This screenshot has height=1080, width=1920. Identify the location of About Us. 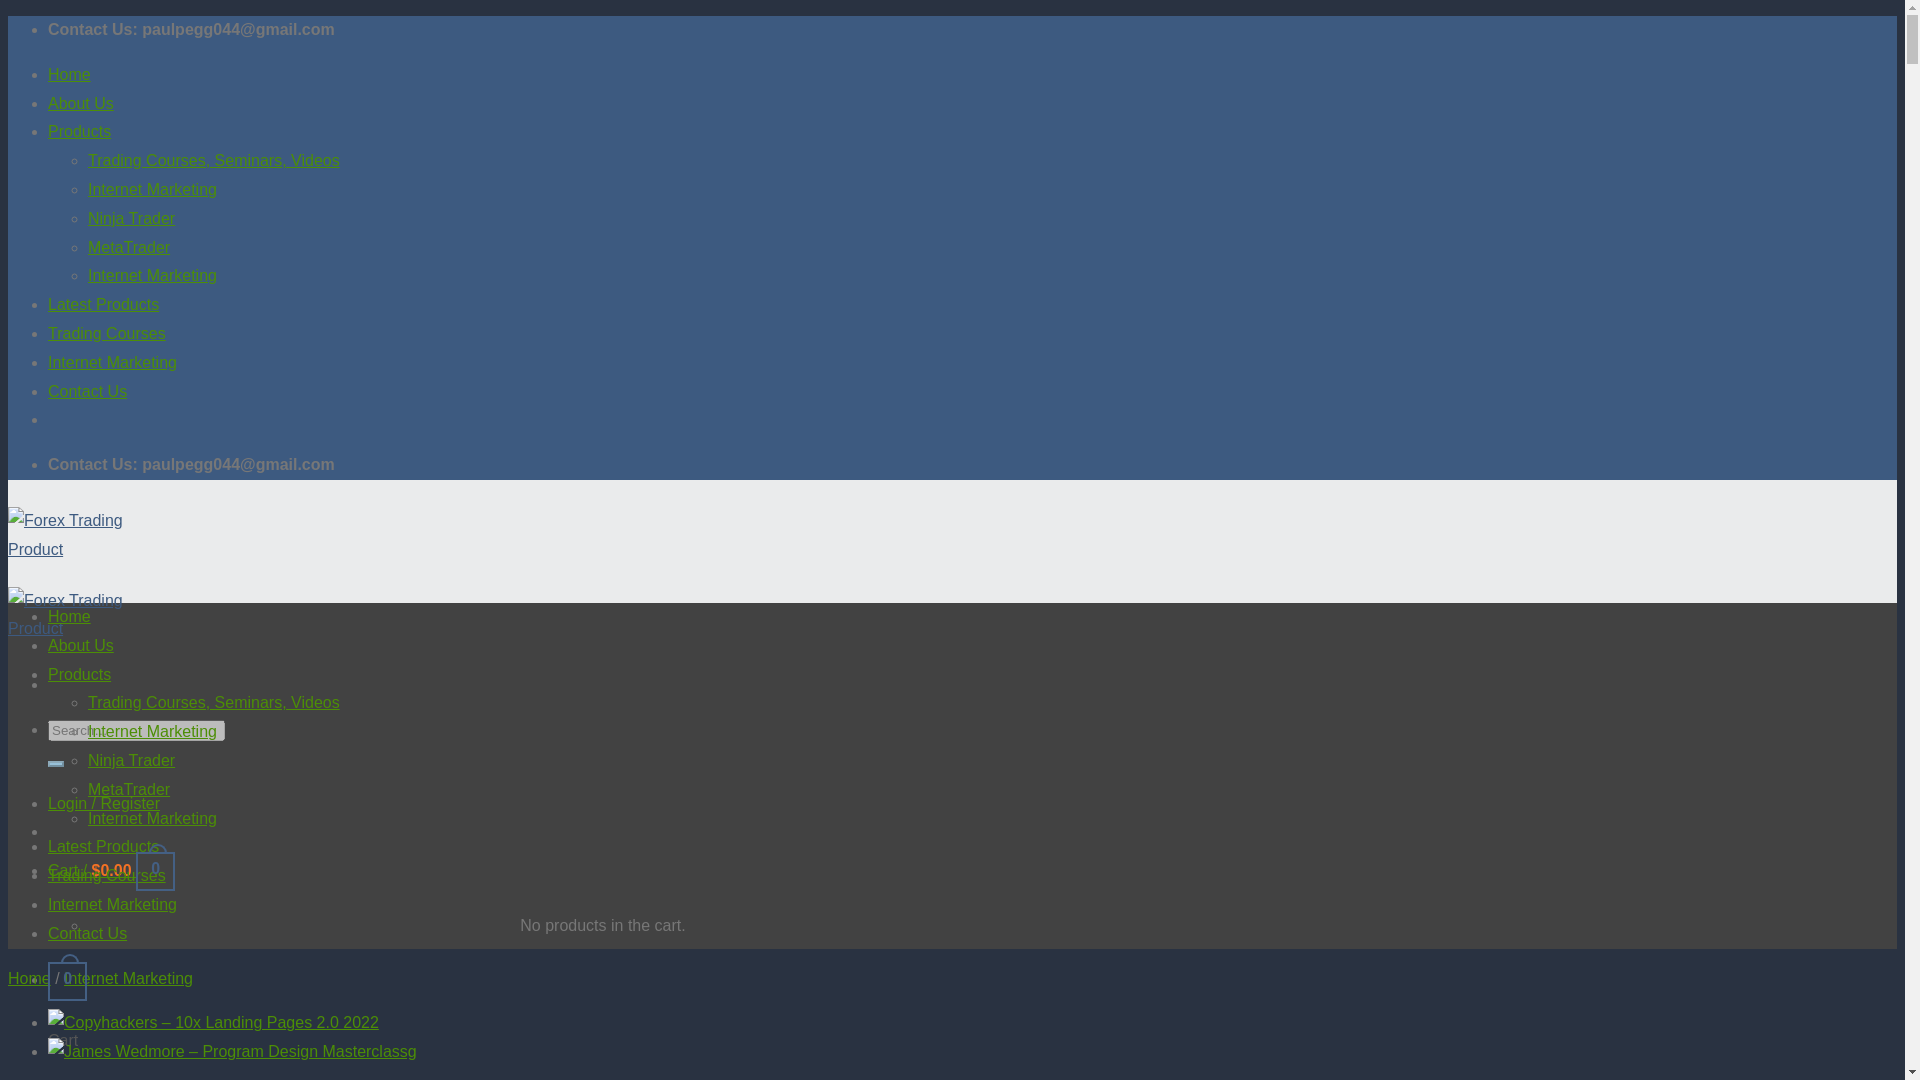
(80, 646).